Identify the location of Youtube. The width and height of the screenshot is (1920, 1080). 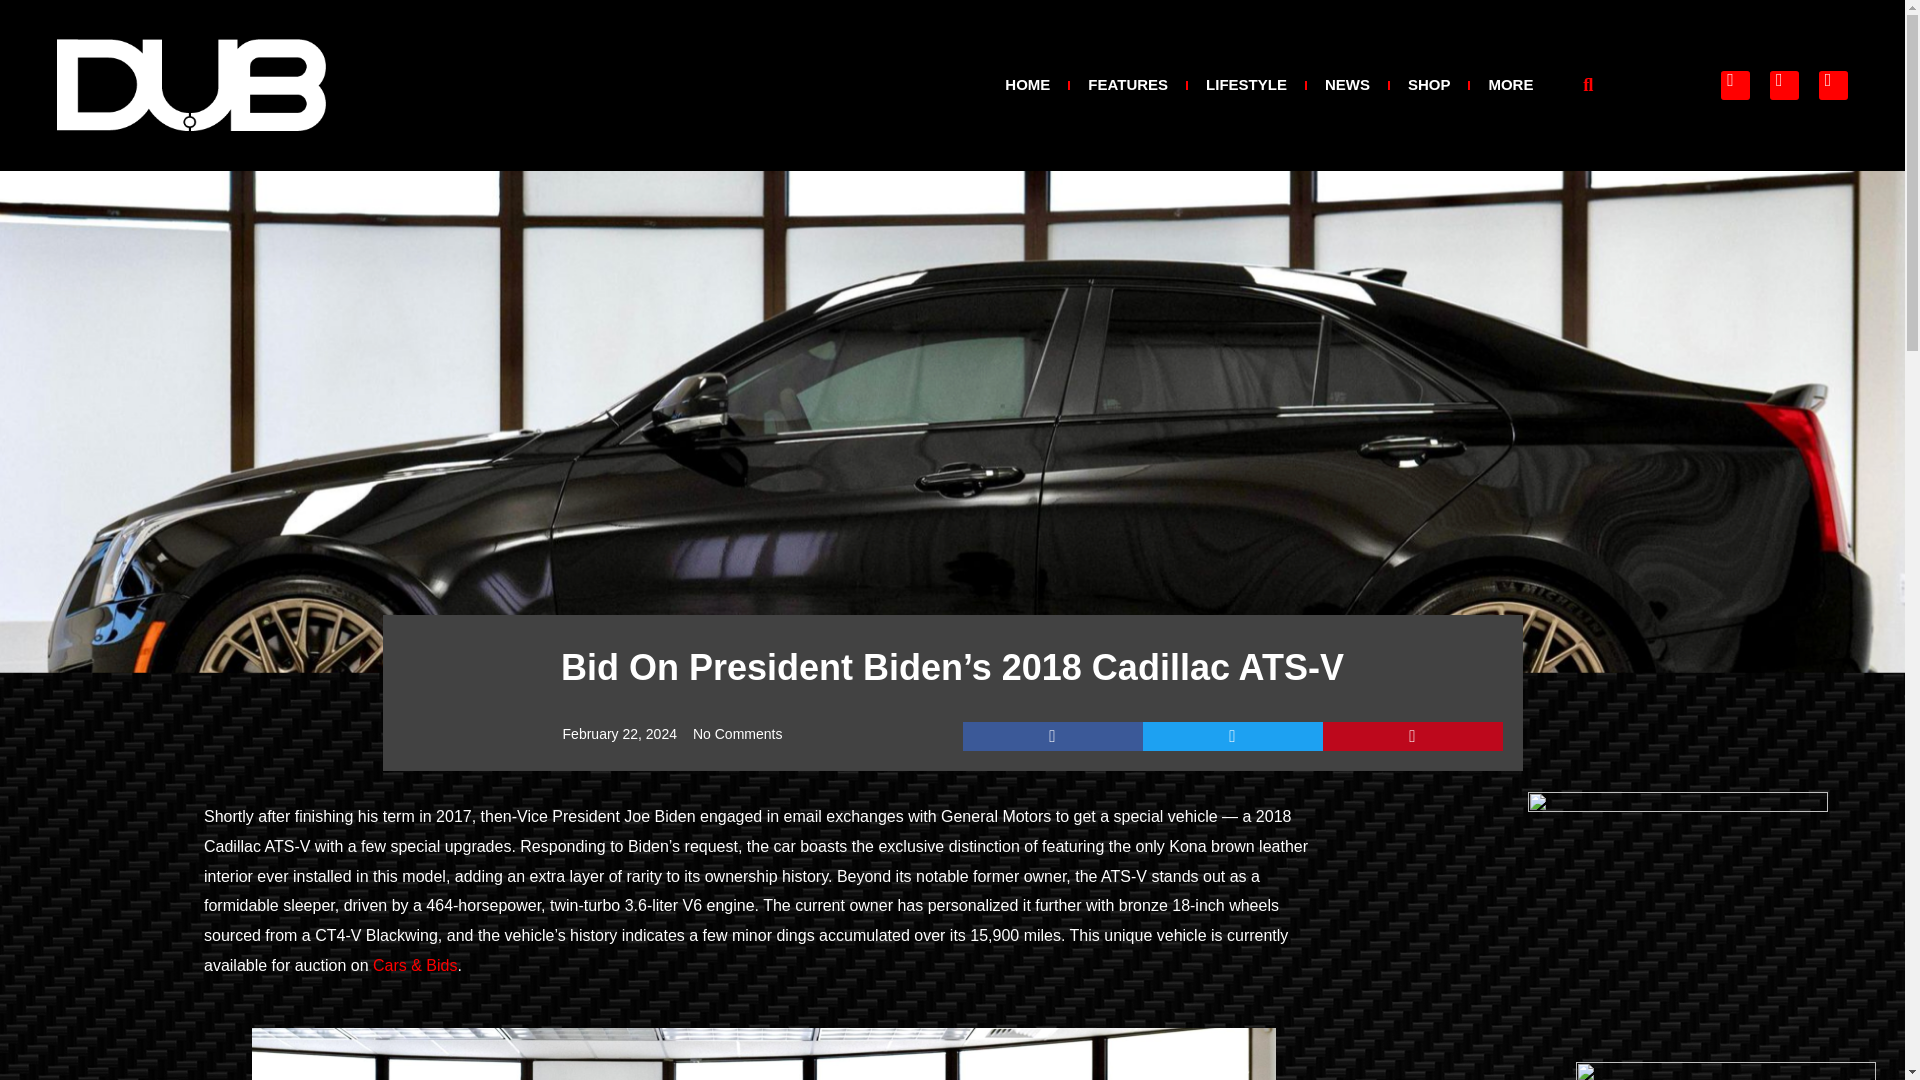
(1832, 86).